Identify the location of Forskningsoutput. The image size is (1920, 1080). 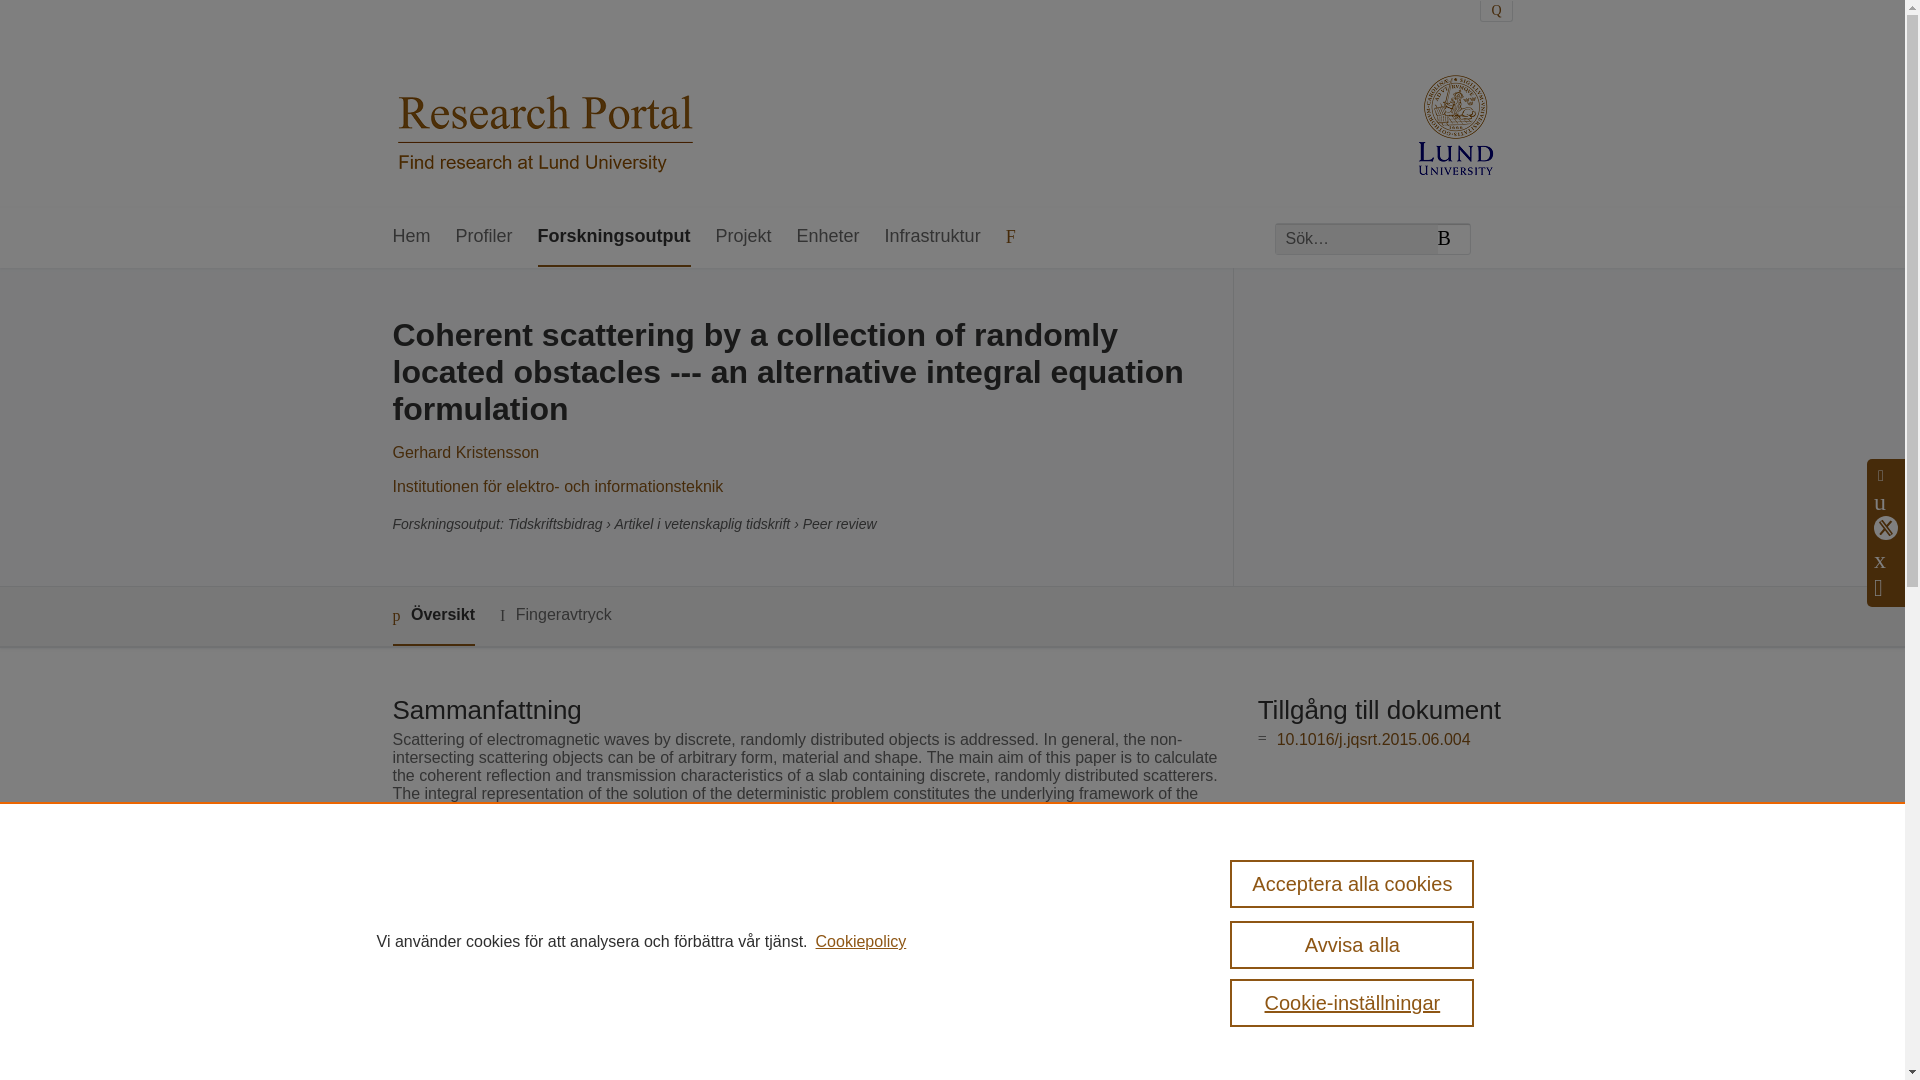
(614, 237).